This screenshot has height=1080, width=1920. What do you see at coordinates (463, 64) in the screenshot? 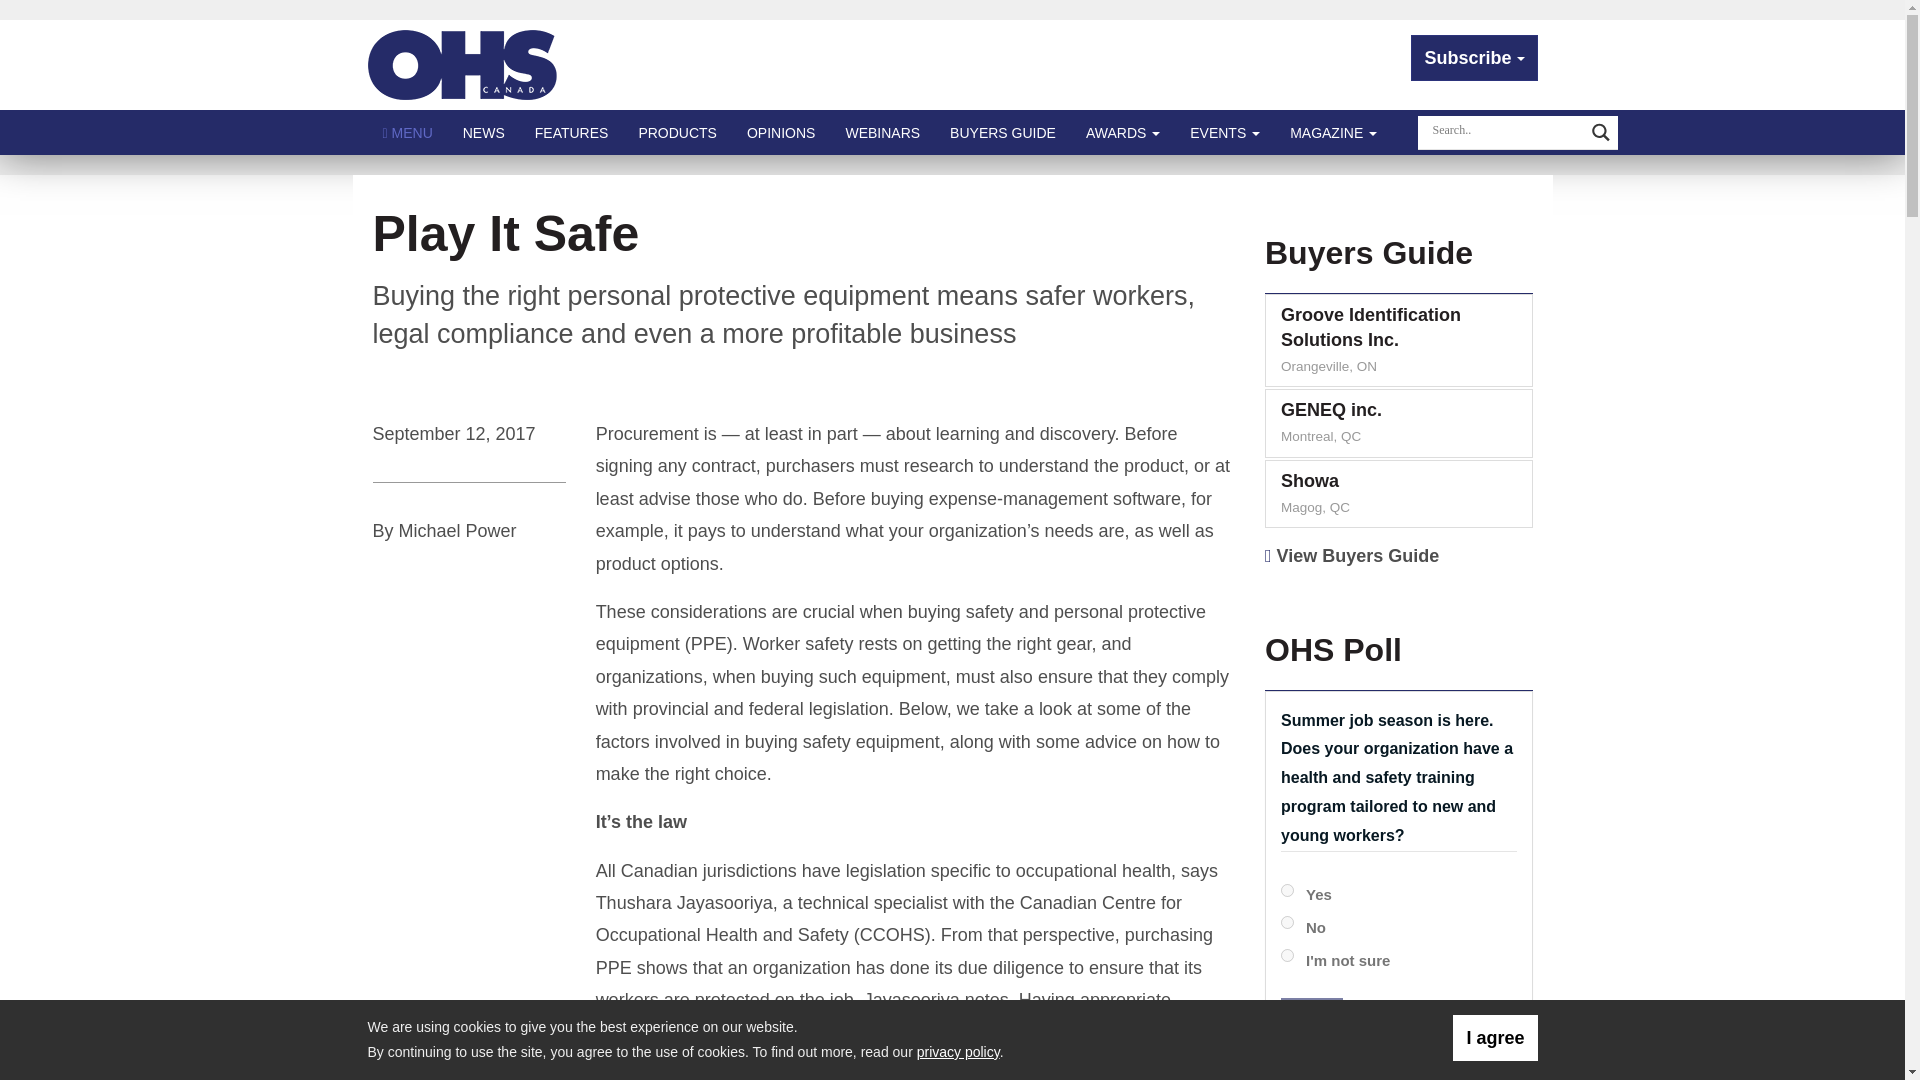
I see `OHS Canada Magazine` at bounding box center [463, 64].